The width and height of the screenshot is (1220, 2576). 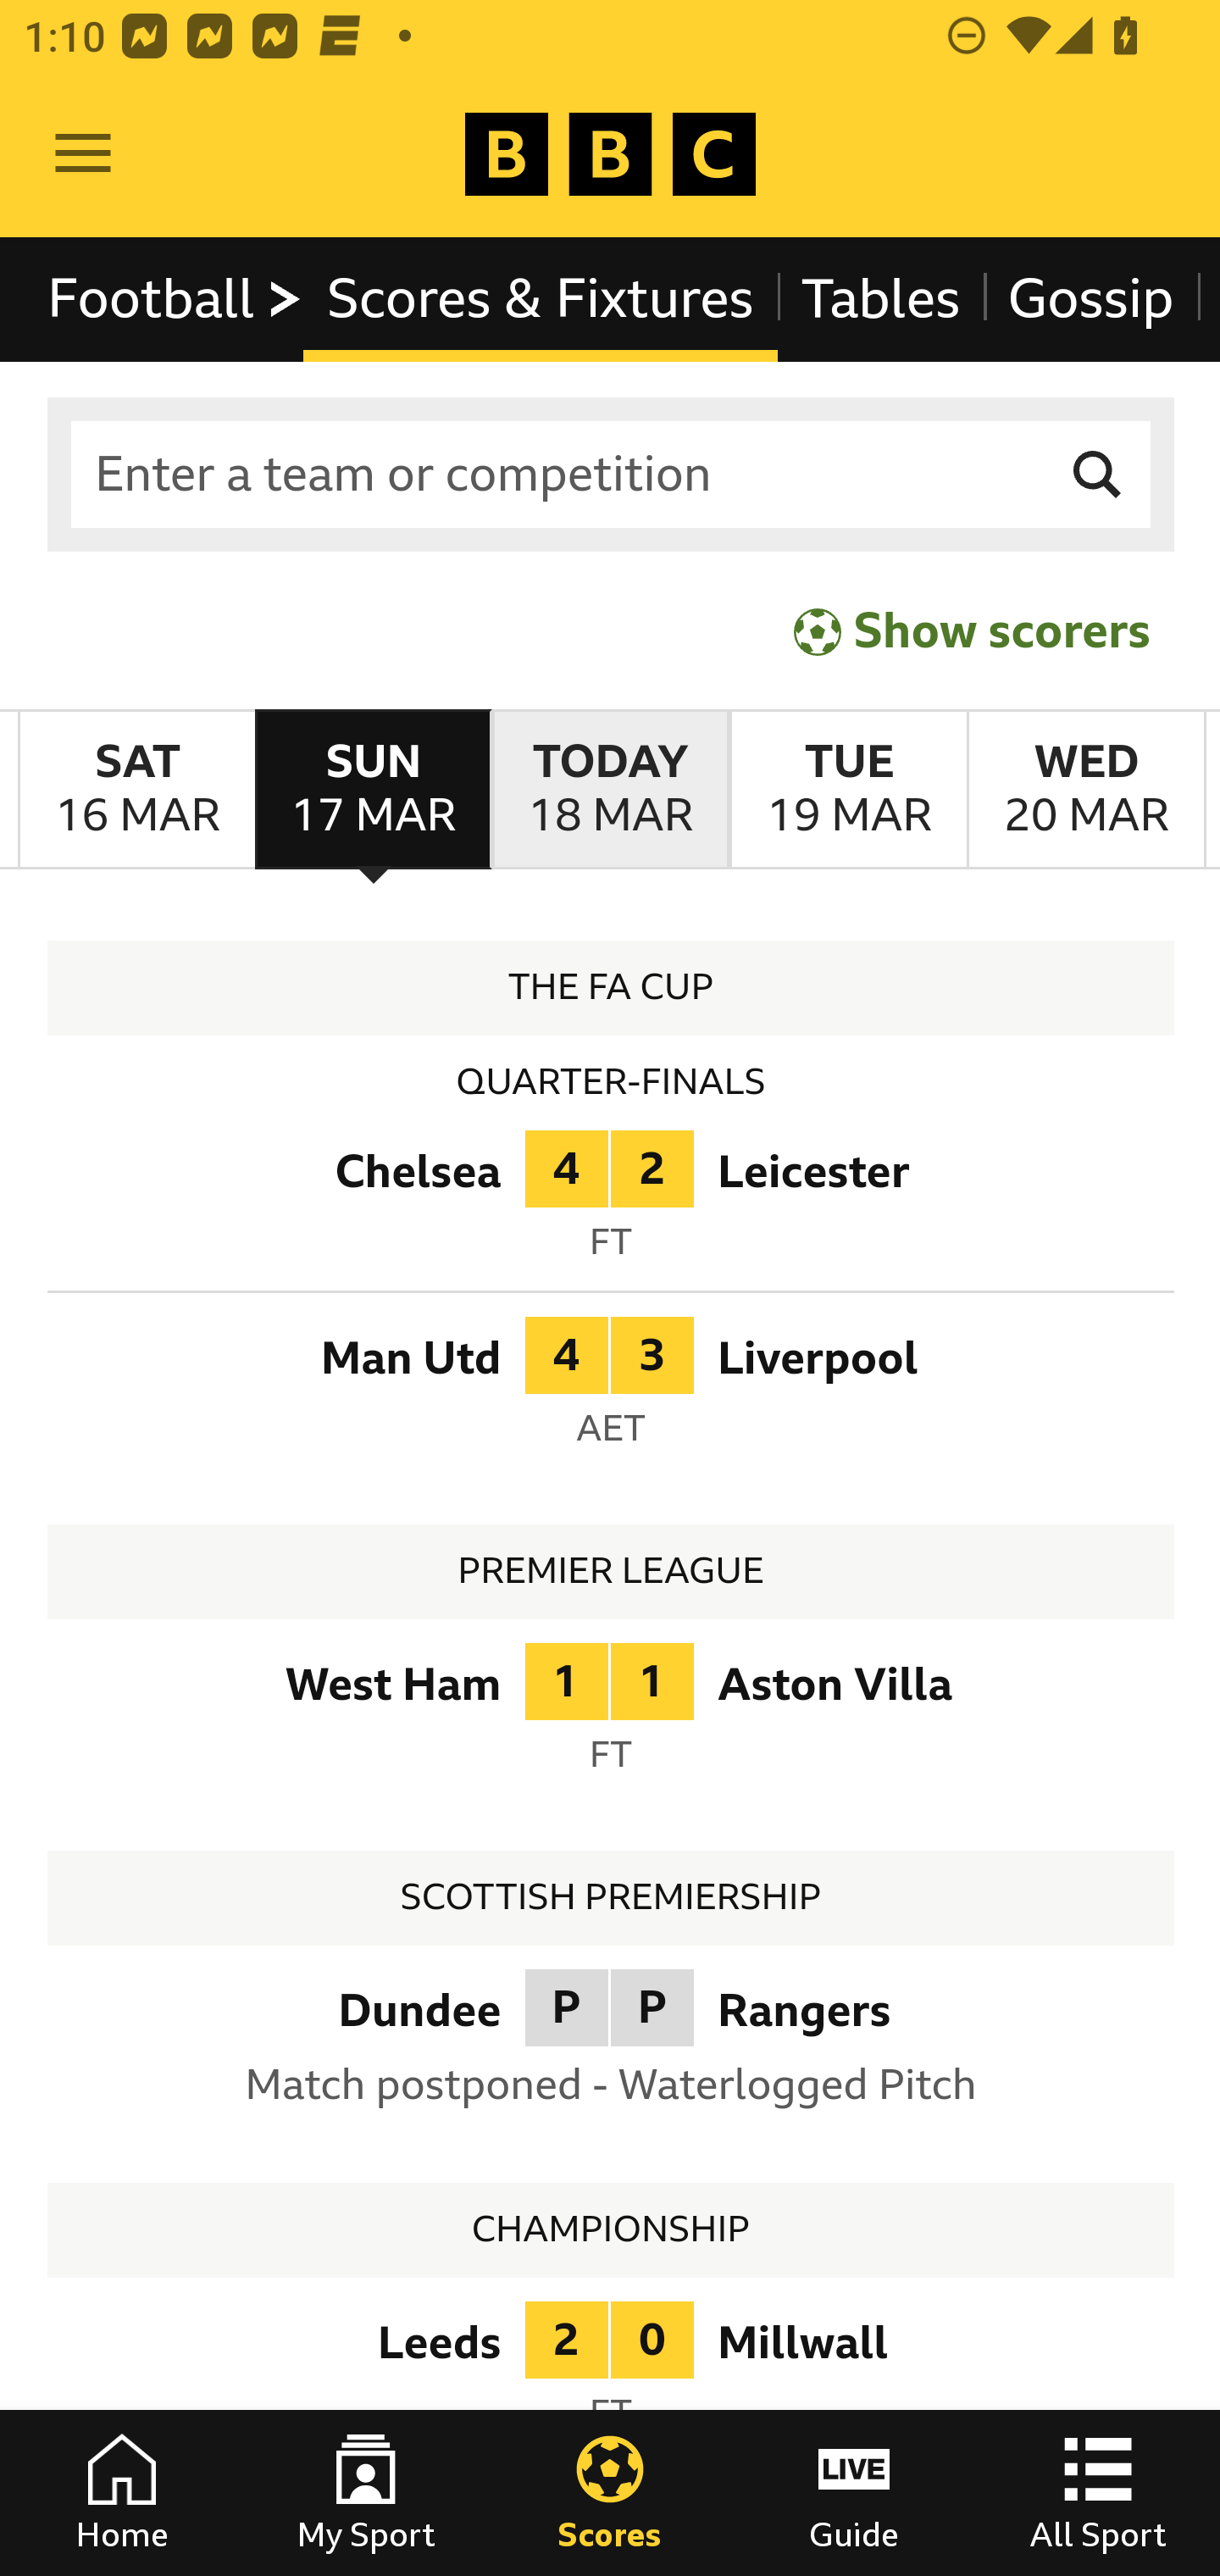 I want to click on Open Menu, so click(x=83, y=154).